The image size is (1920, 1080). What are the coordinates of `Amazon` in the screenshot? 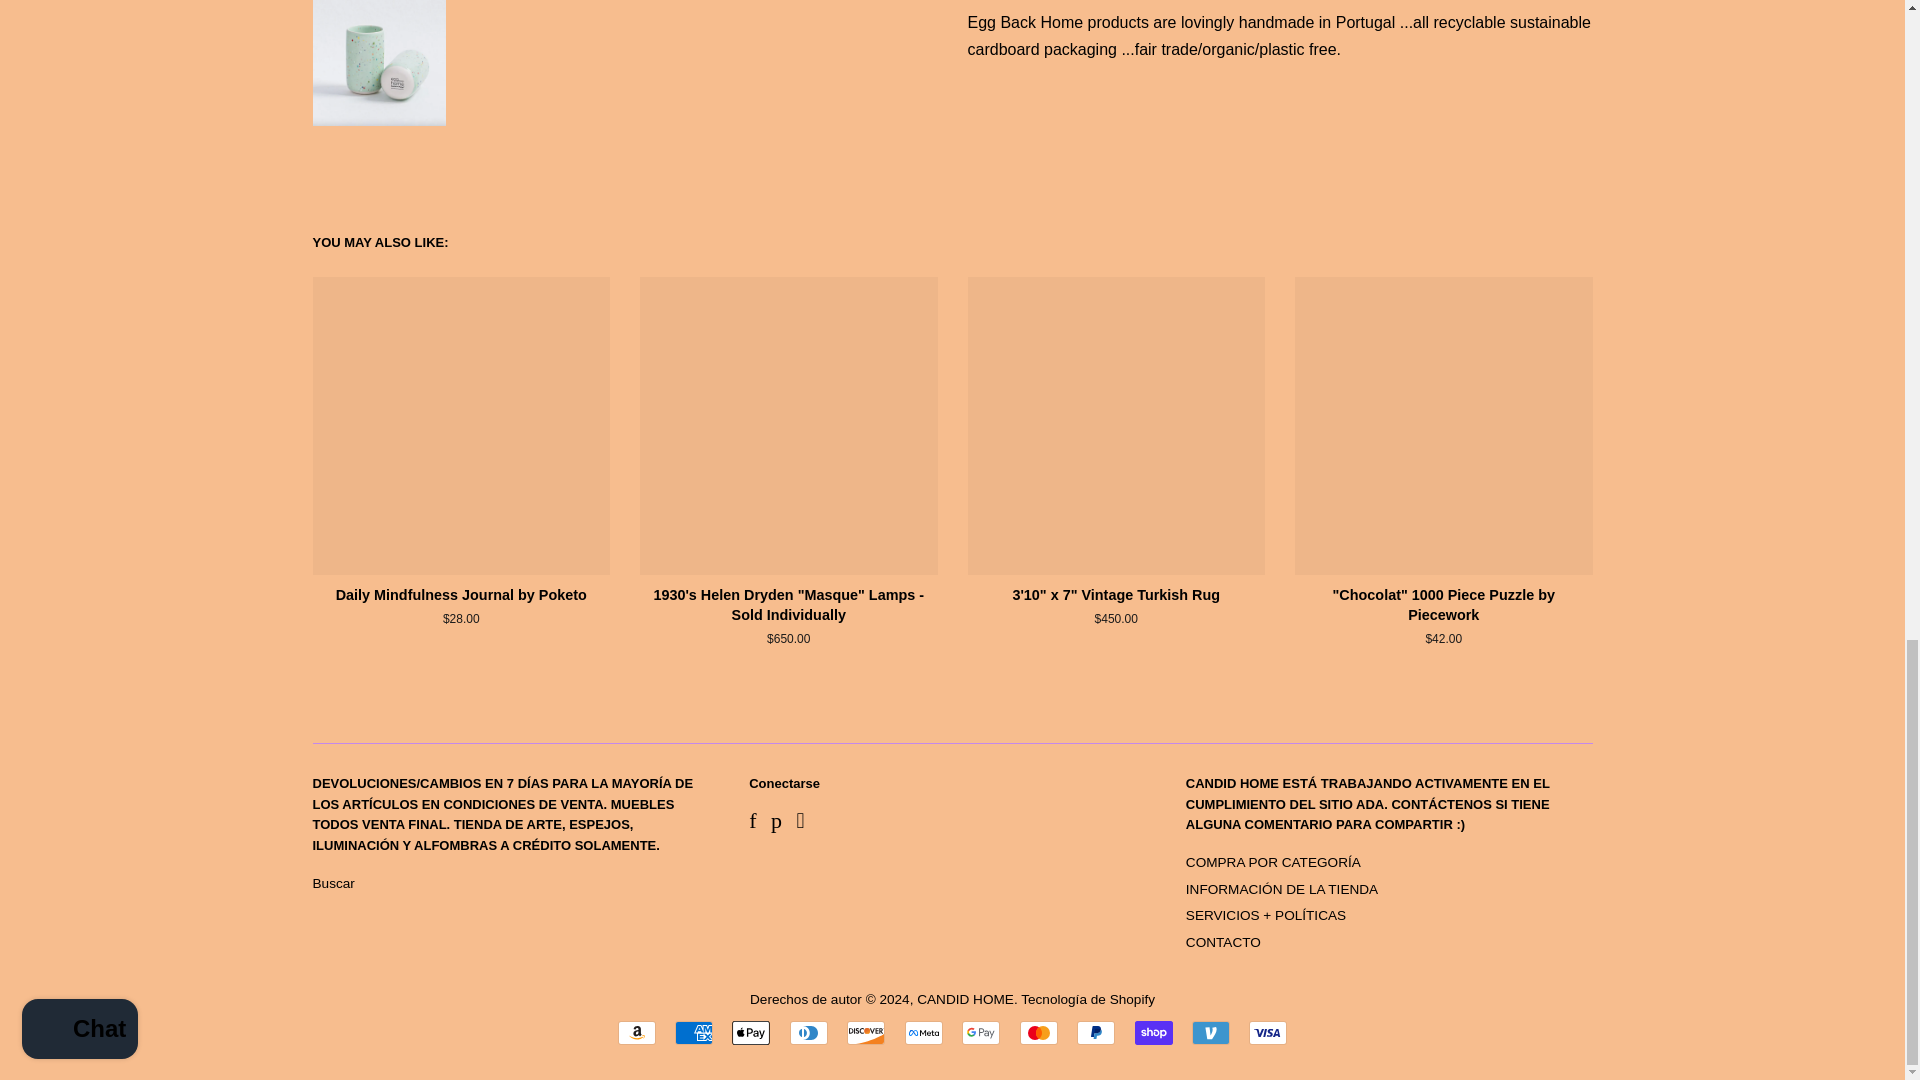 It's located at (637, 1032).